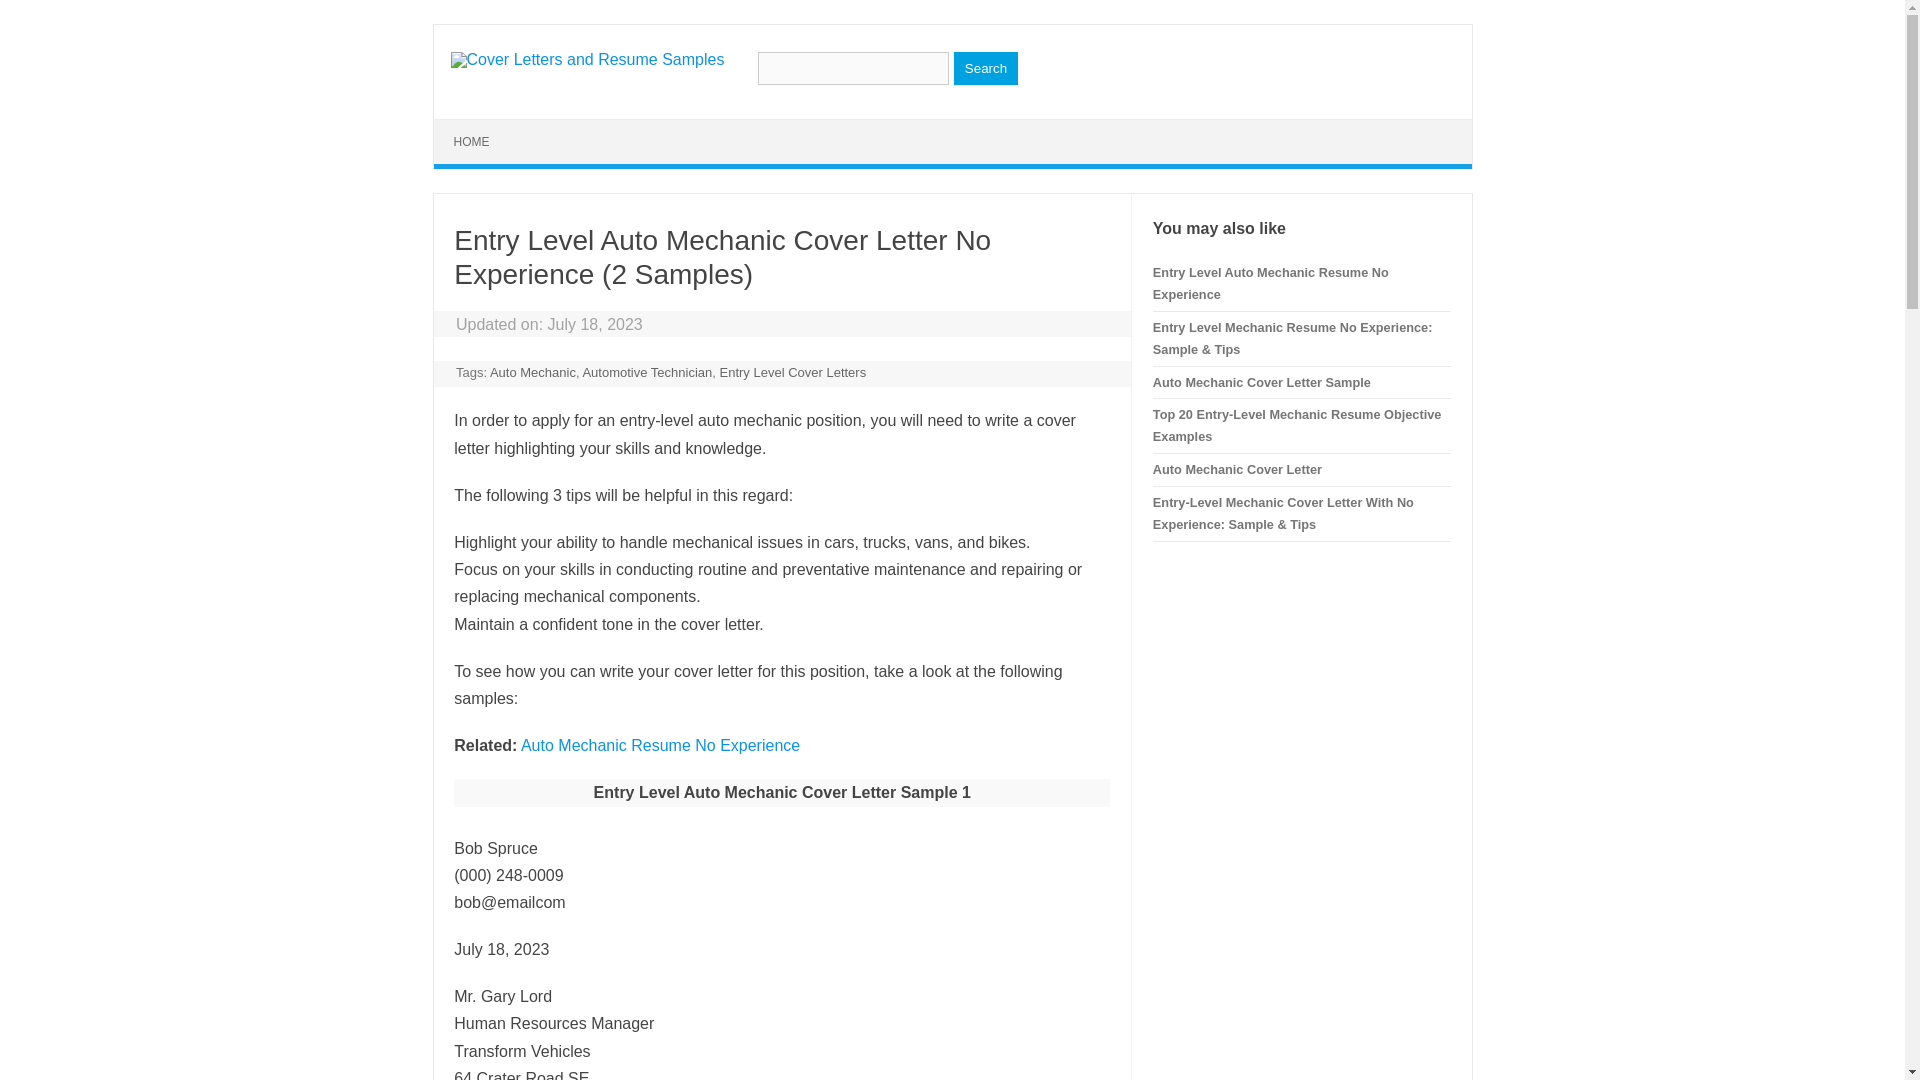 The height and width of the screenshot is (1080, 1920). I want to click on HOME, so click(472, 142).